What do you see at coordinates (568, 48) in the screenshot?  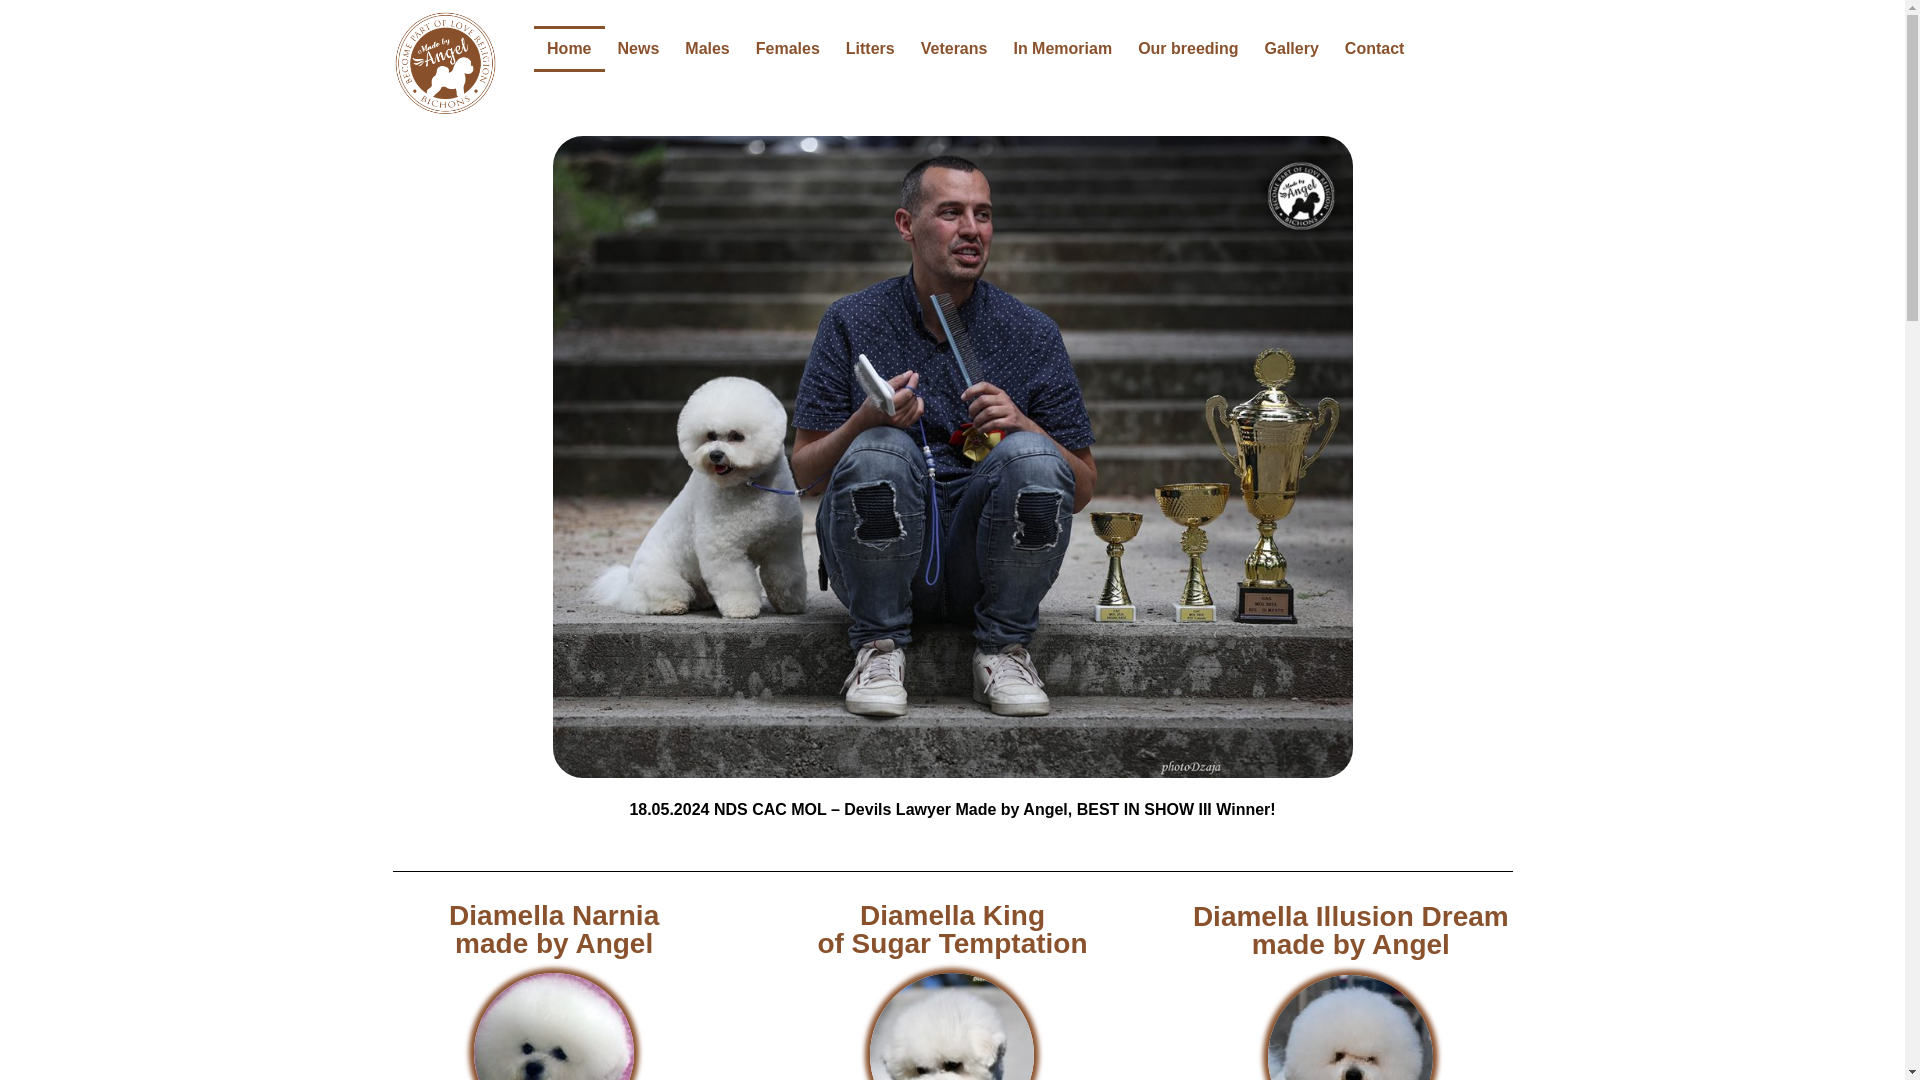 I see `Home` at bounding box center [568, 48].